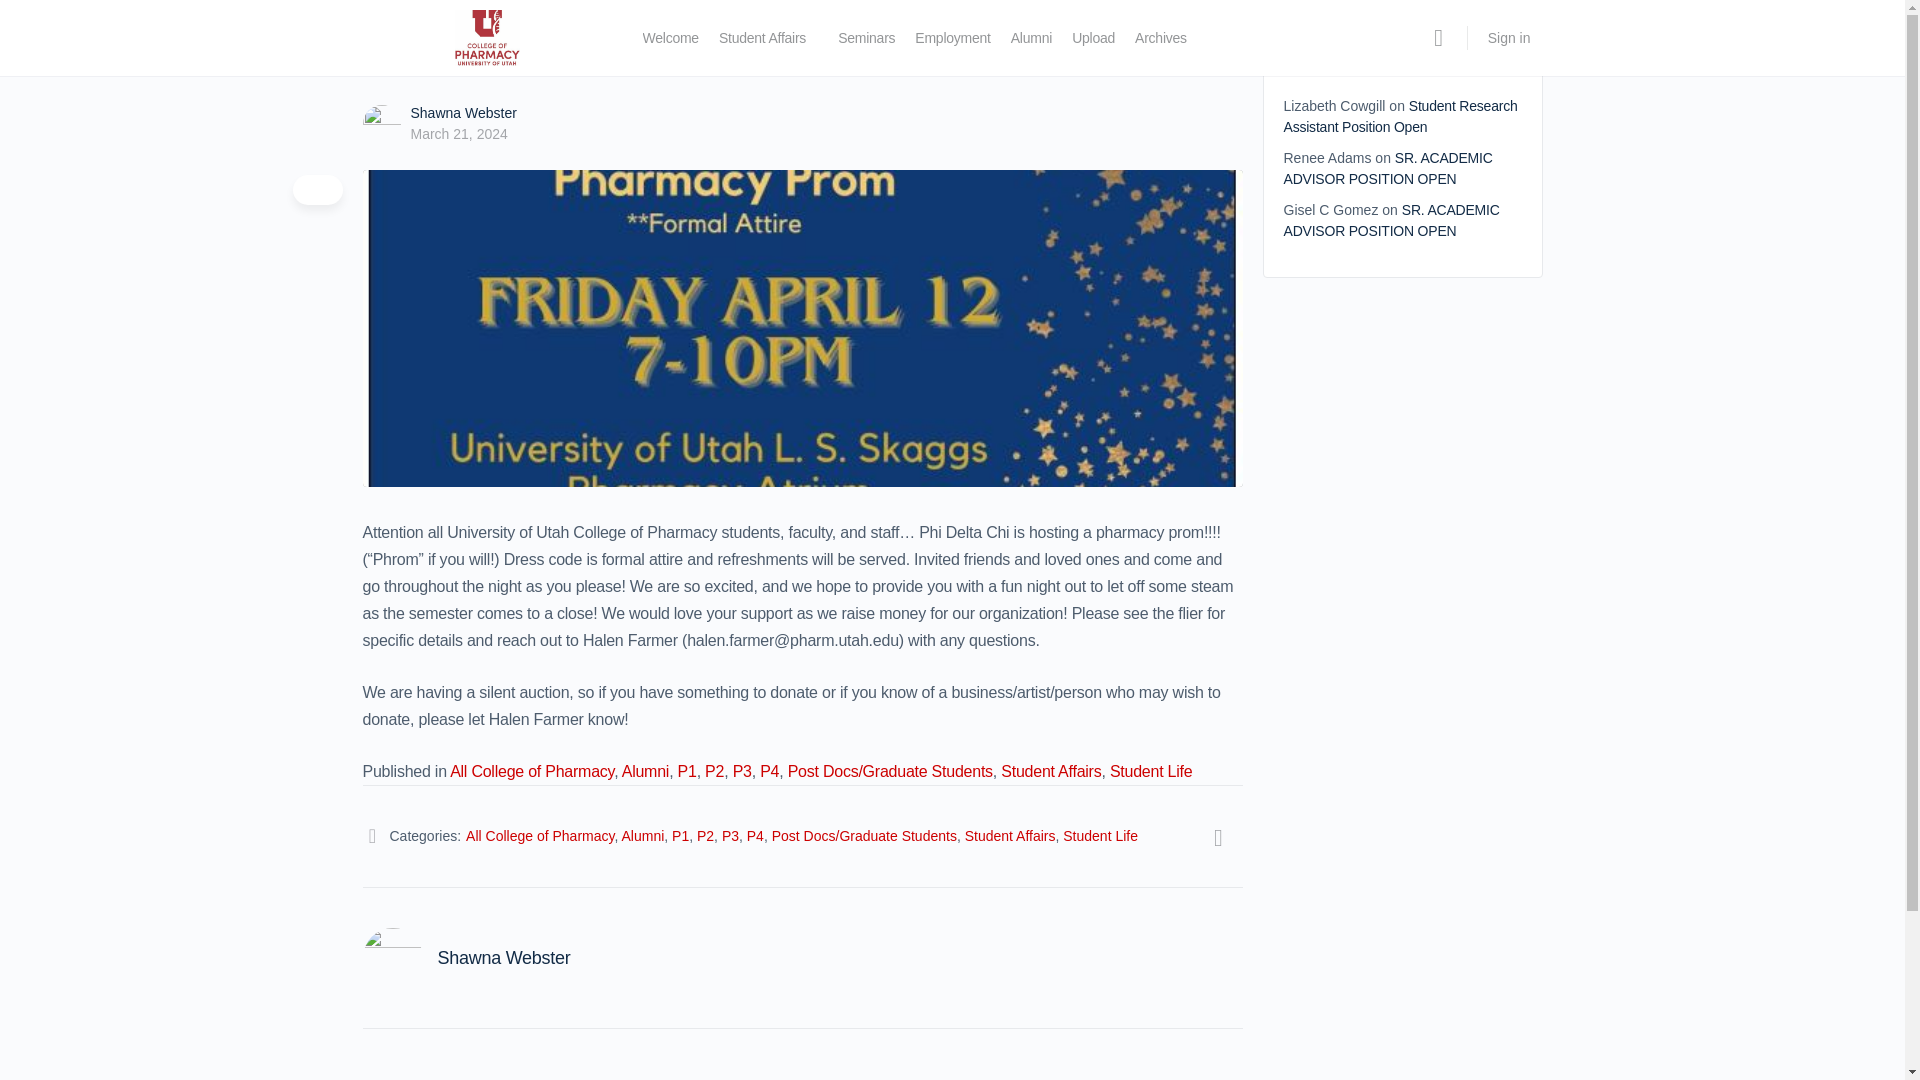  Describe the element at coordinates (952, 38) in the screenshot. I see `Employment` at that location.